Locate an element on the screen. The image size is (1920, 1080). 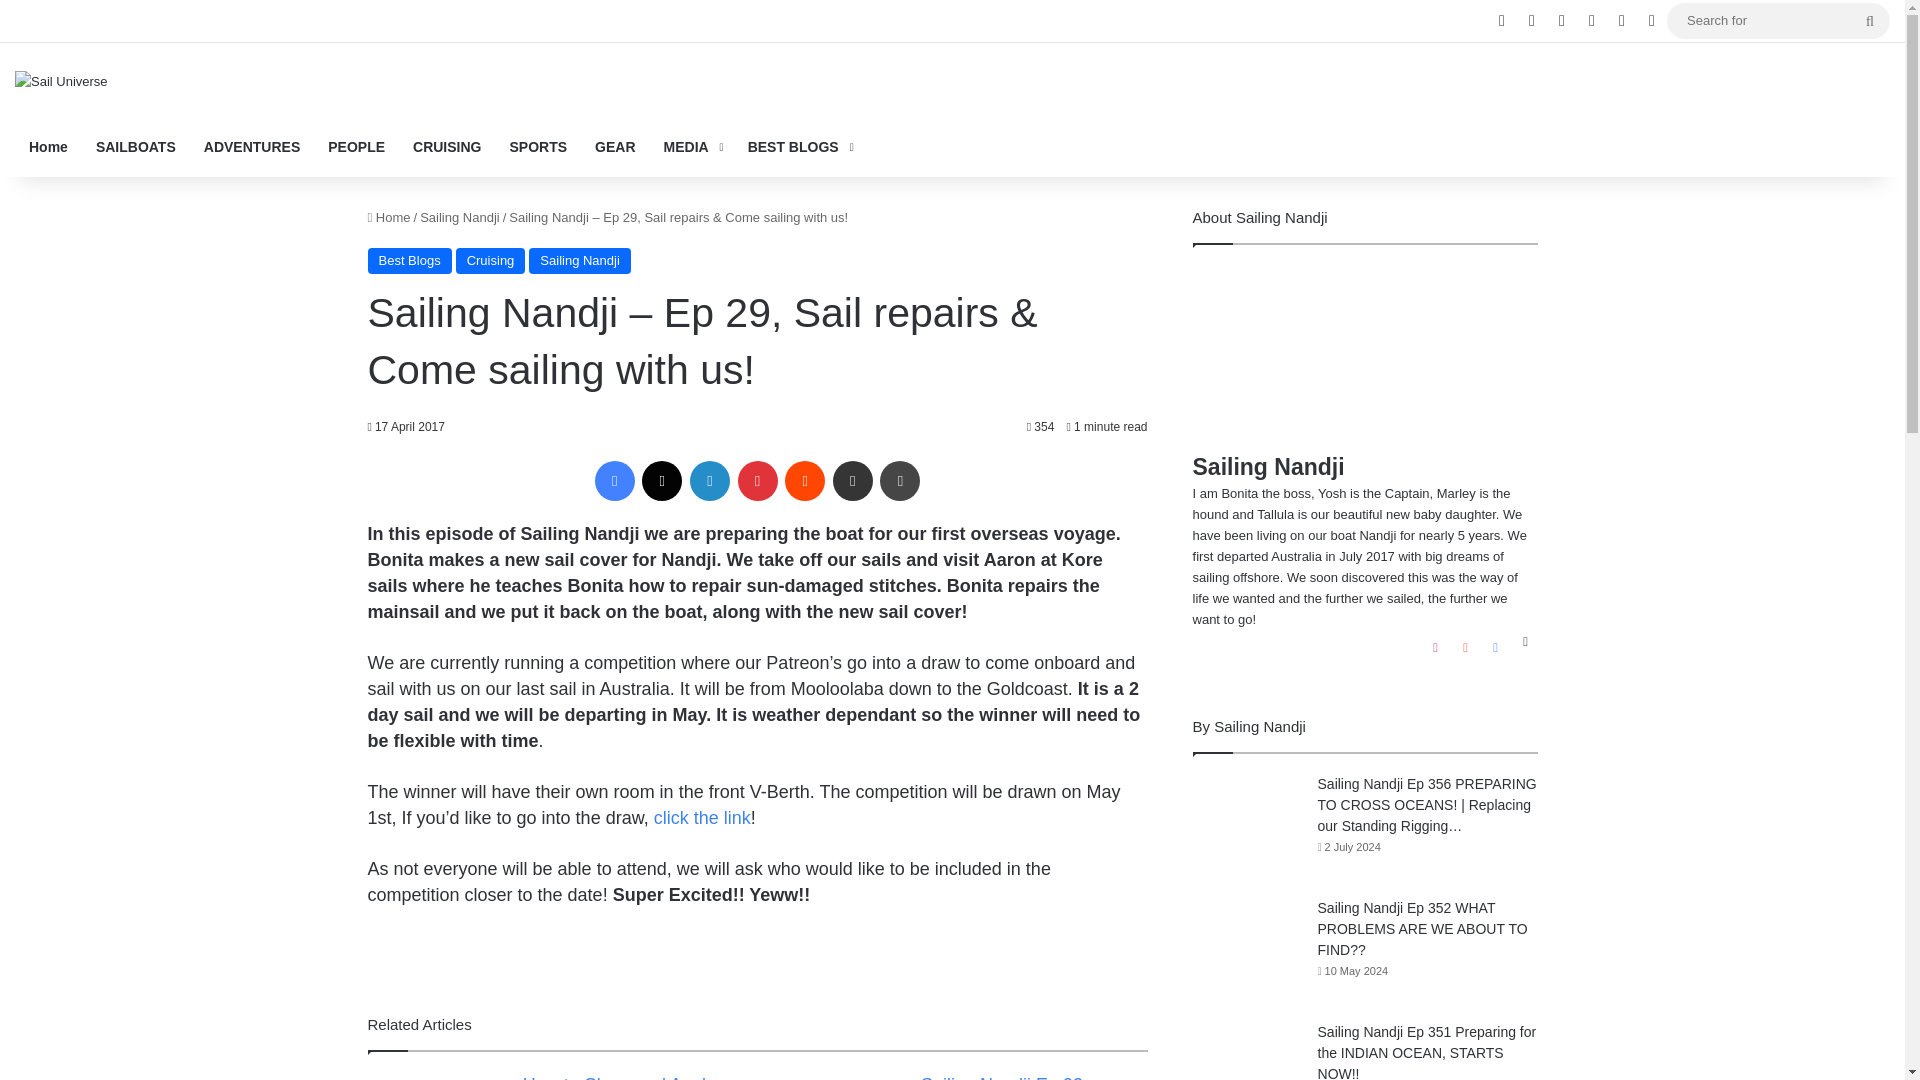
Sailing Nandji is located at coordinates (460, 216).